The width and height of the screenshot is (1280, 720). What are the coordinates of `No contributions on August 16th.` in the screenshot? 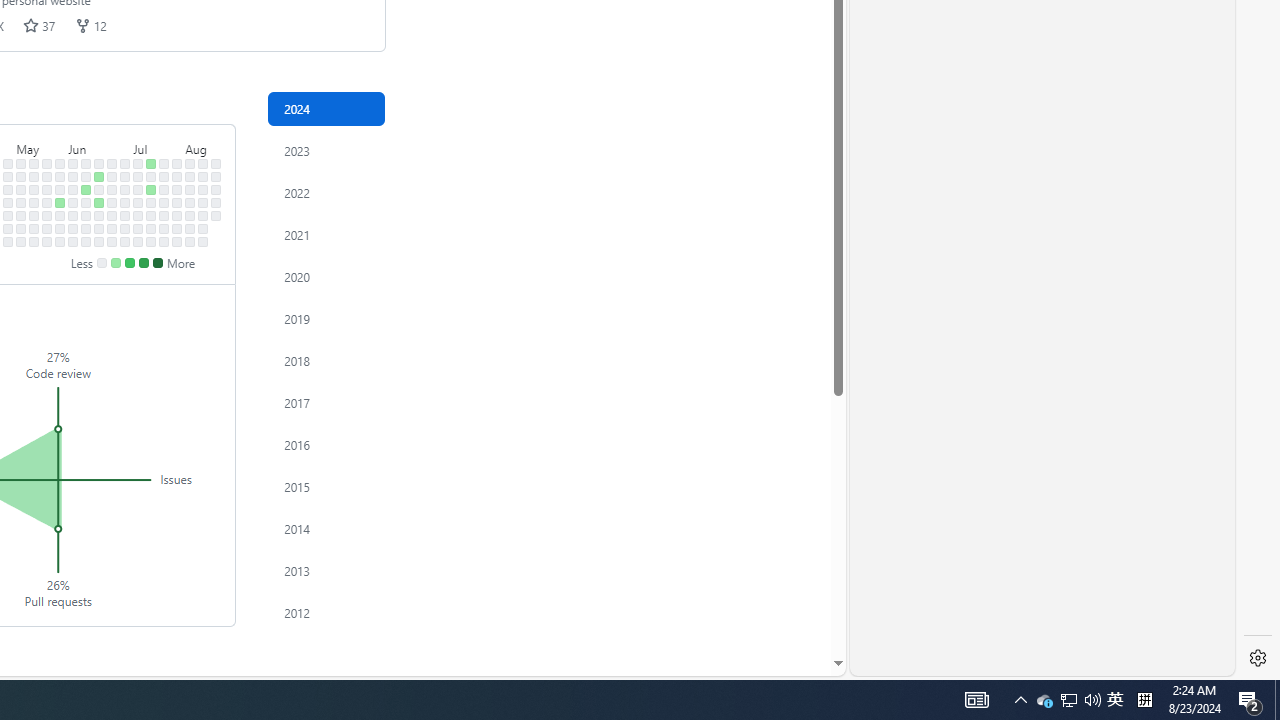 It's located at (203, 228).